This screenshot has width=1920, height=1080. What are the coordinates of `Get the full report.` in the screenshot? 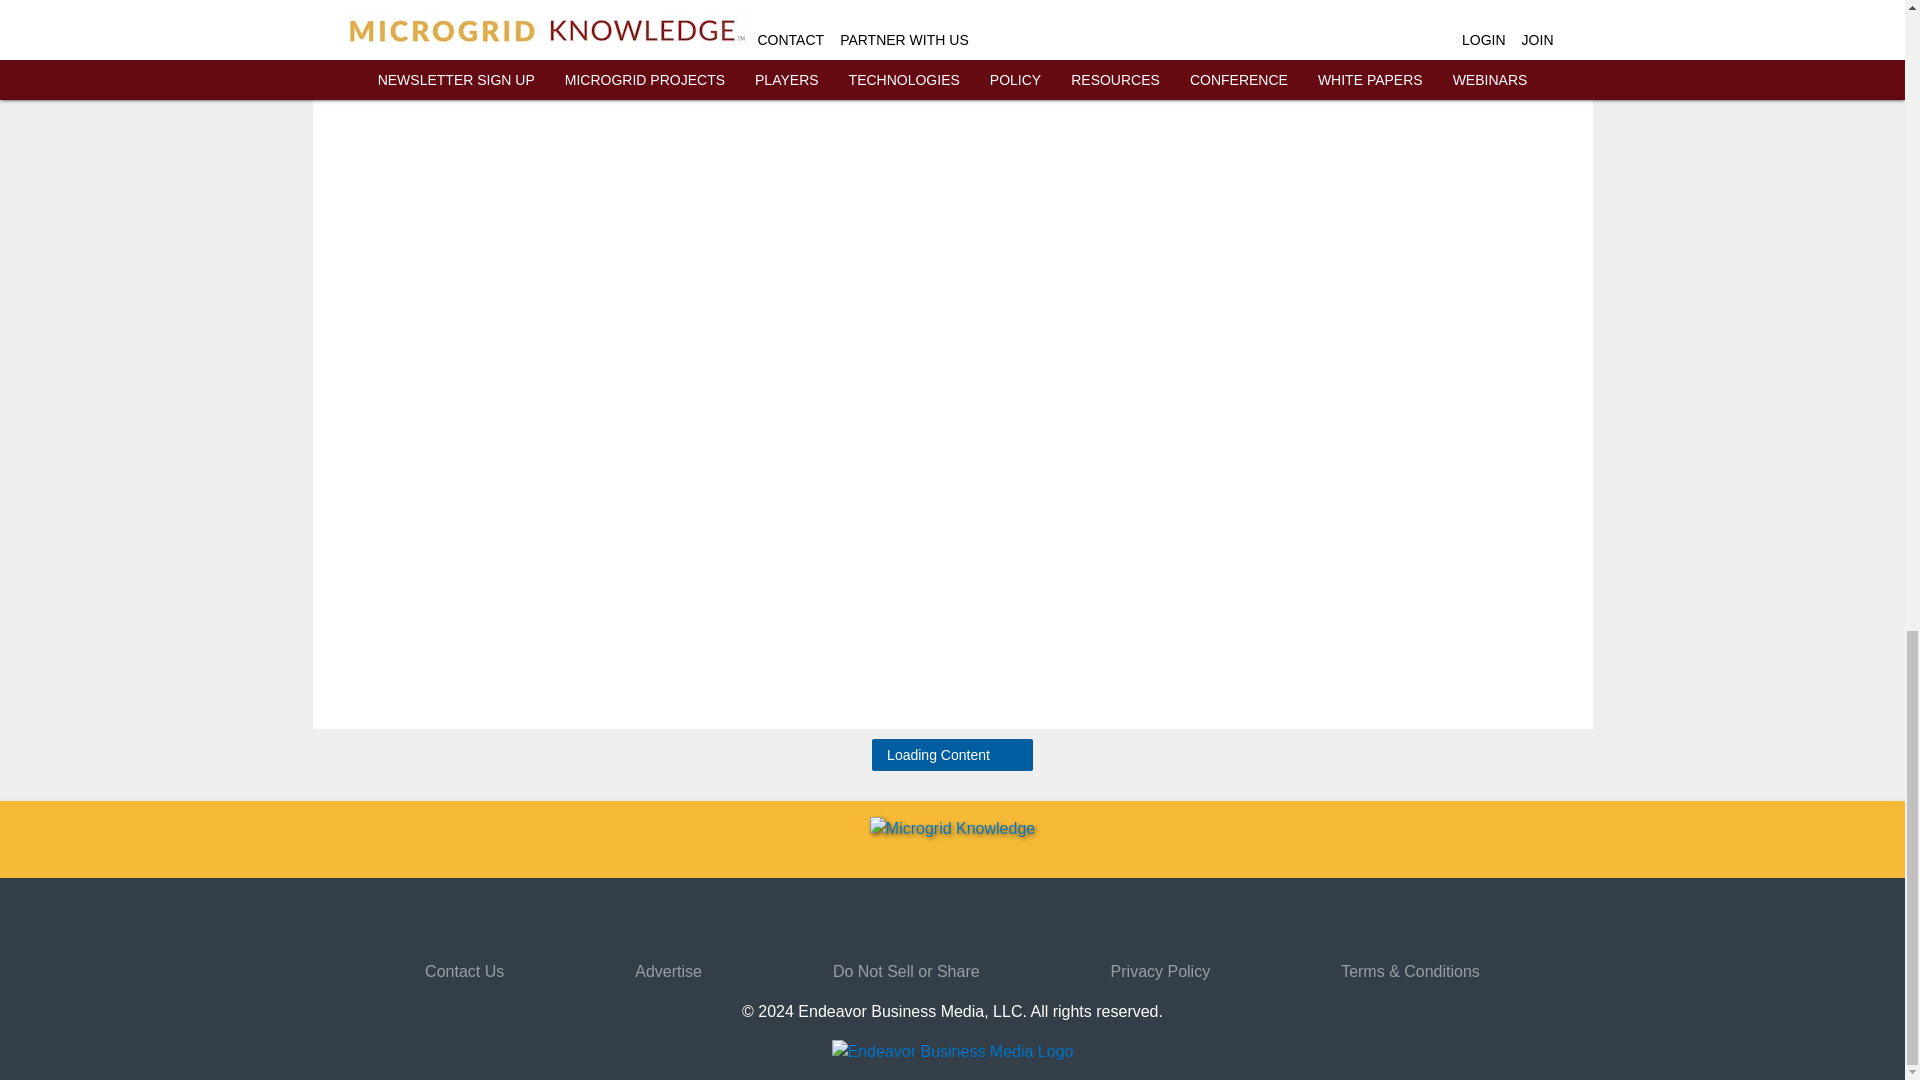 It's located at (1248, 8).